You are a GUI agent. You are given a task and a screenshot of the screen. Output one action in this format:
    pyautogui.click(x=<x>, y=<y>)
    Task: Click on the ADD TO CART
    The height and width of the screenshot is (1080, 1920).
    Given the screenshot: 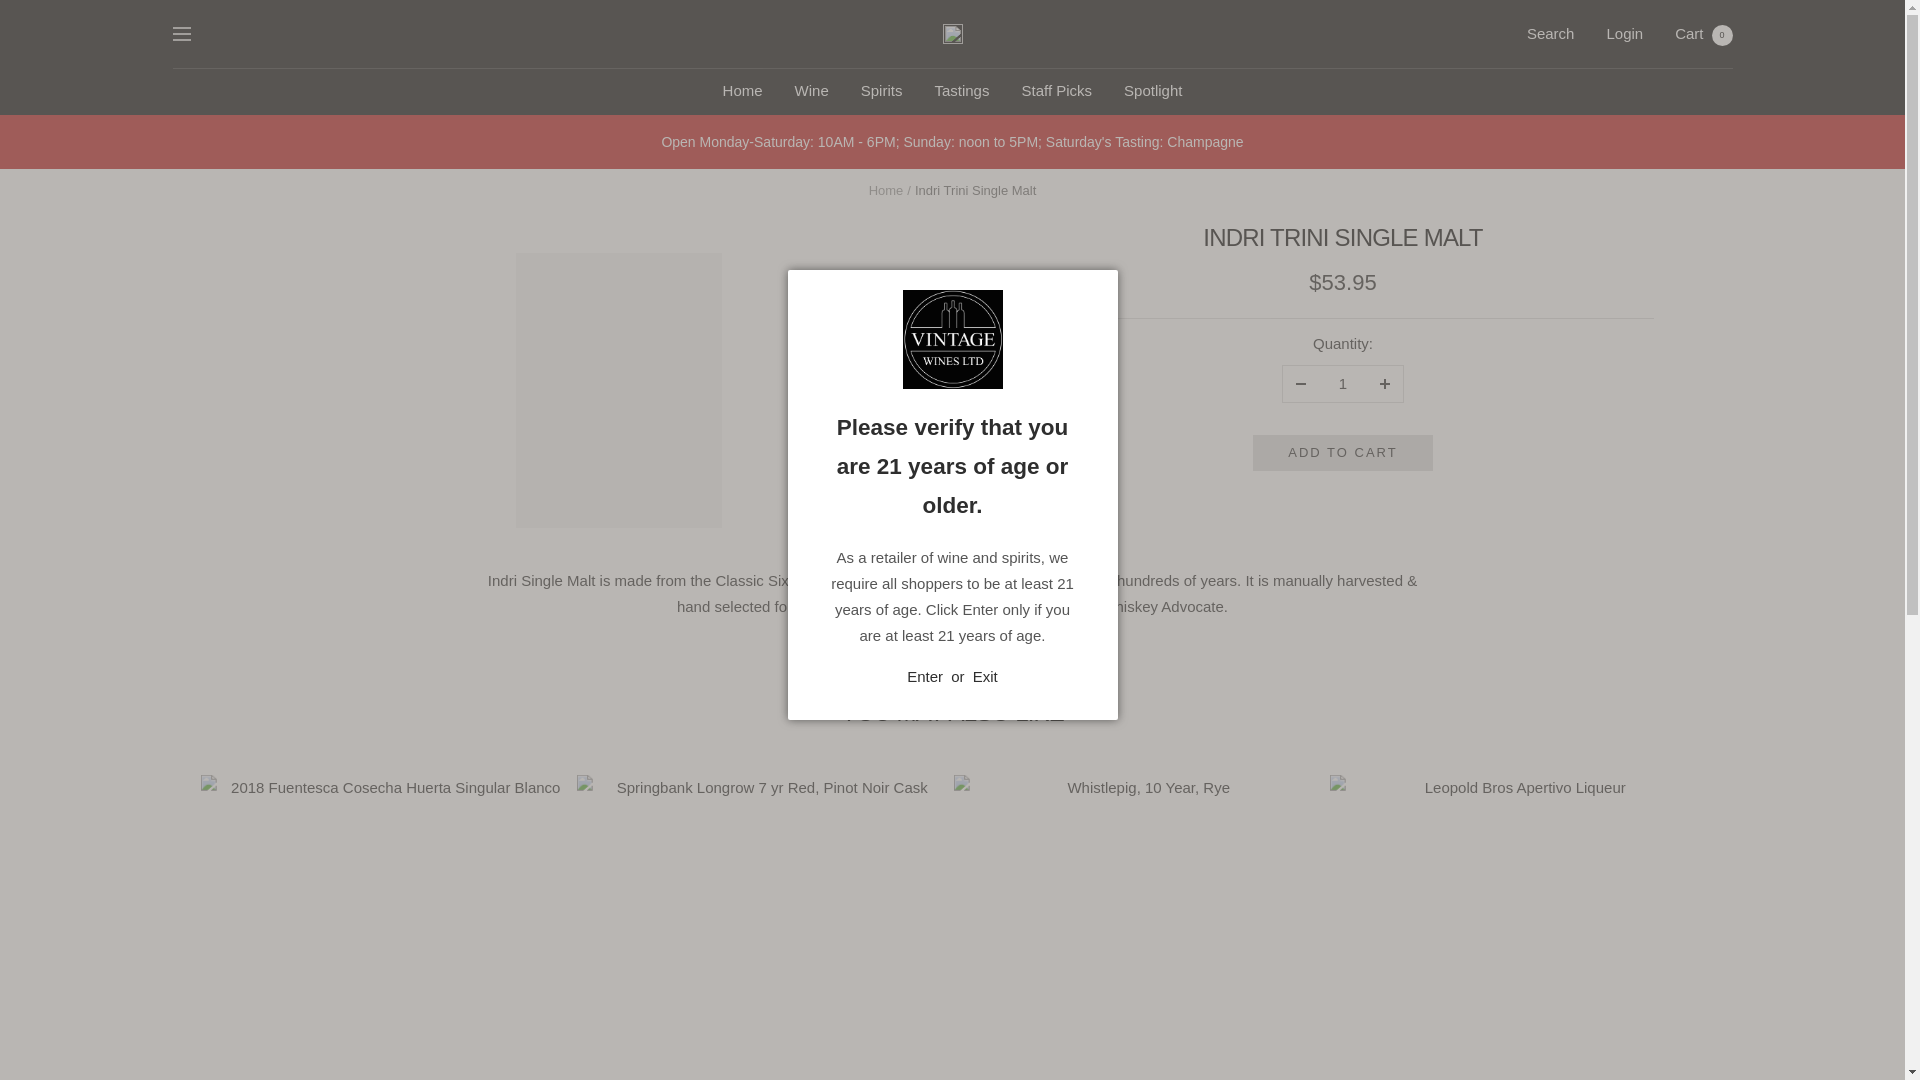 What is the action you would take?
    pyautogui.click(x=1152, y=90)
    